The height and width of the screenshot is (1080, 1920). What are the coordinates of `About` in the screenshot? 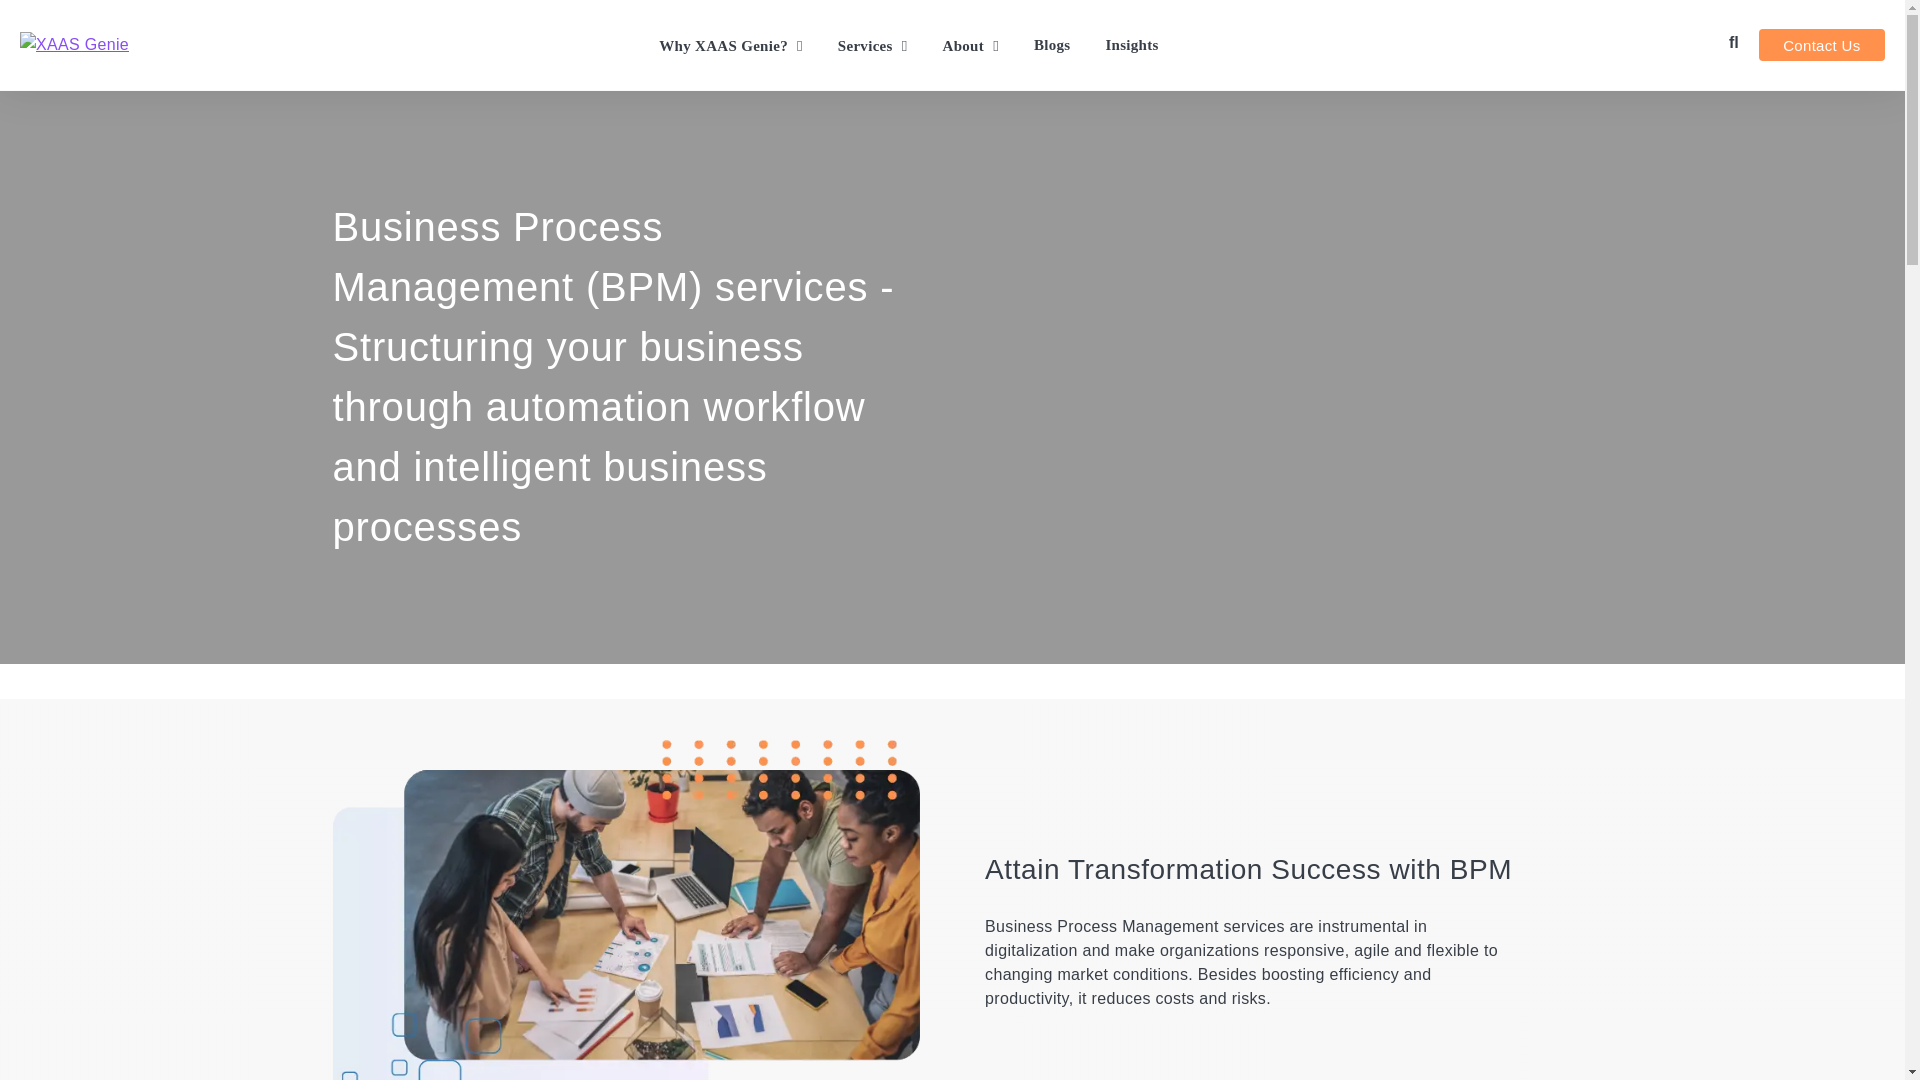 It's located at (970, 48).